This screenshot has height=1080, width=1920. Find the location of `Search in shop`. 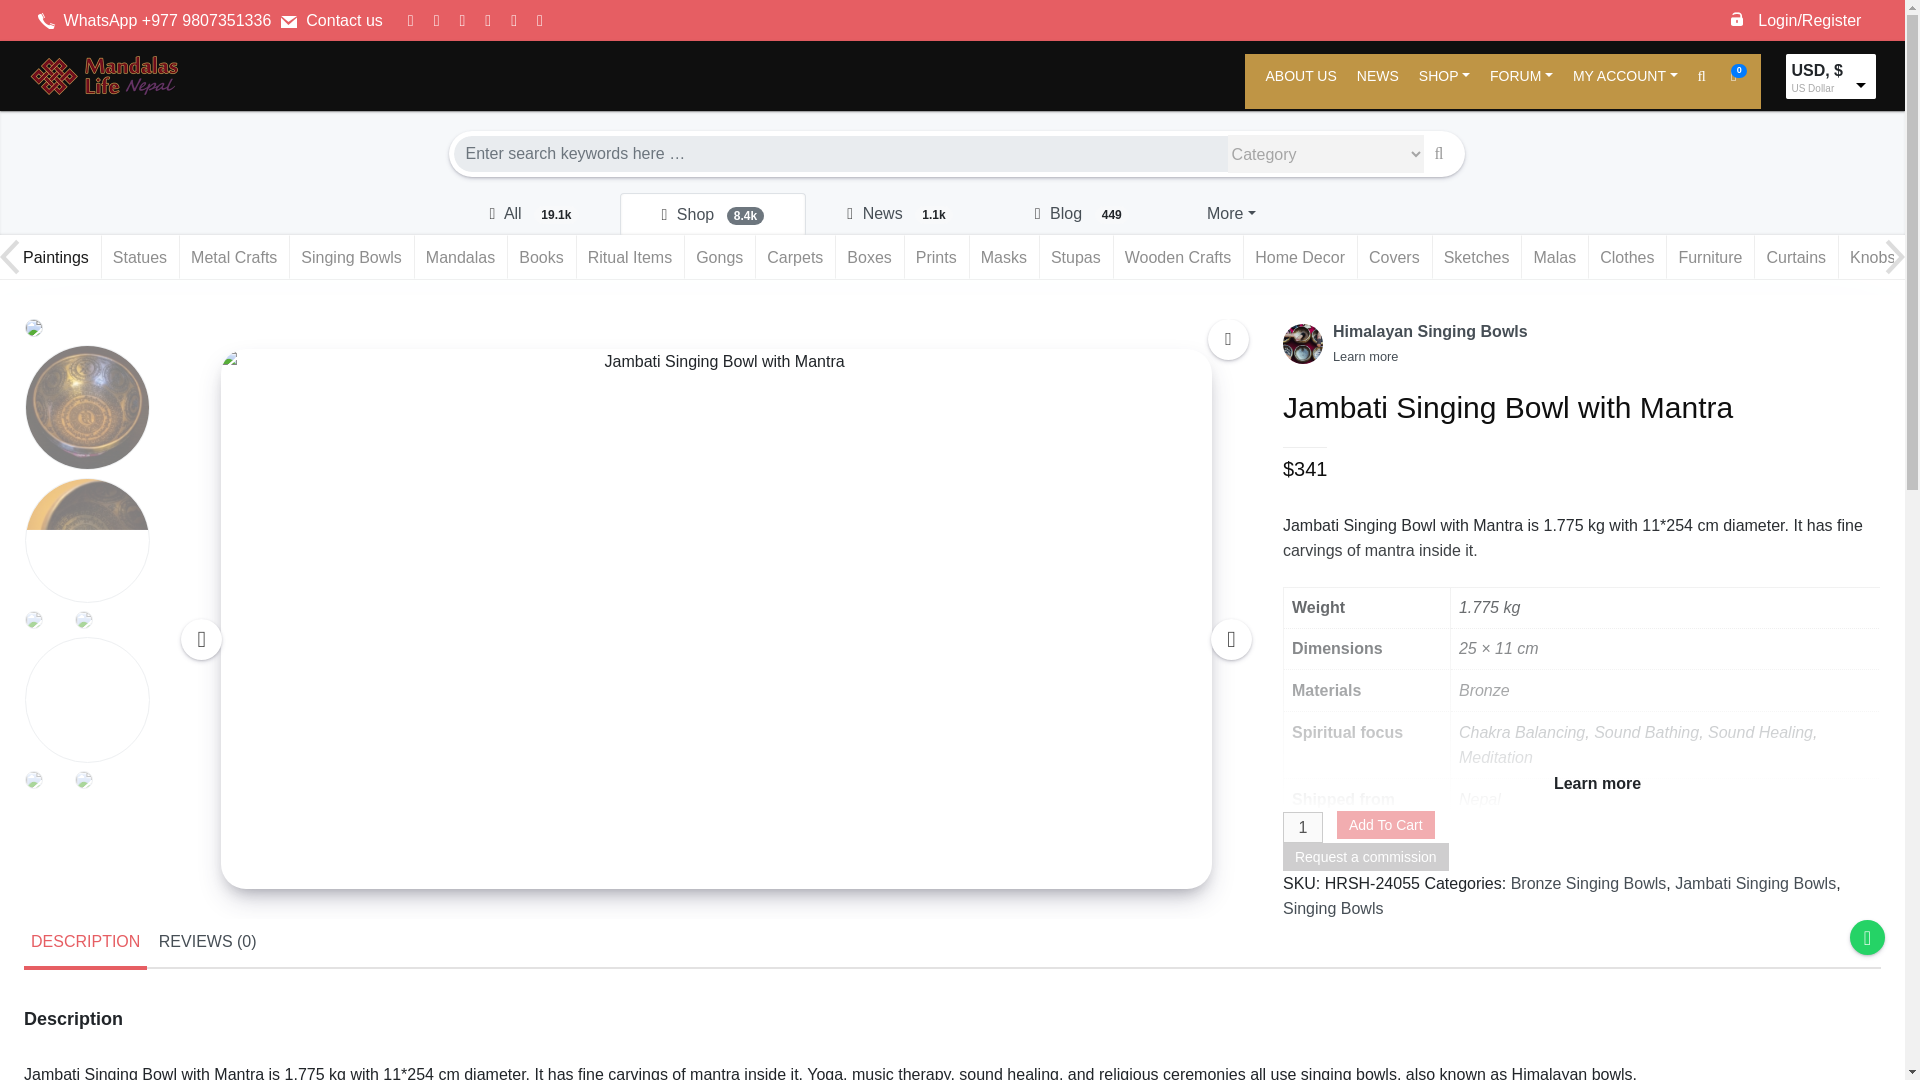

Search in shop is located at coordinates (713, 214).